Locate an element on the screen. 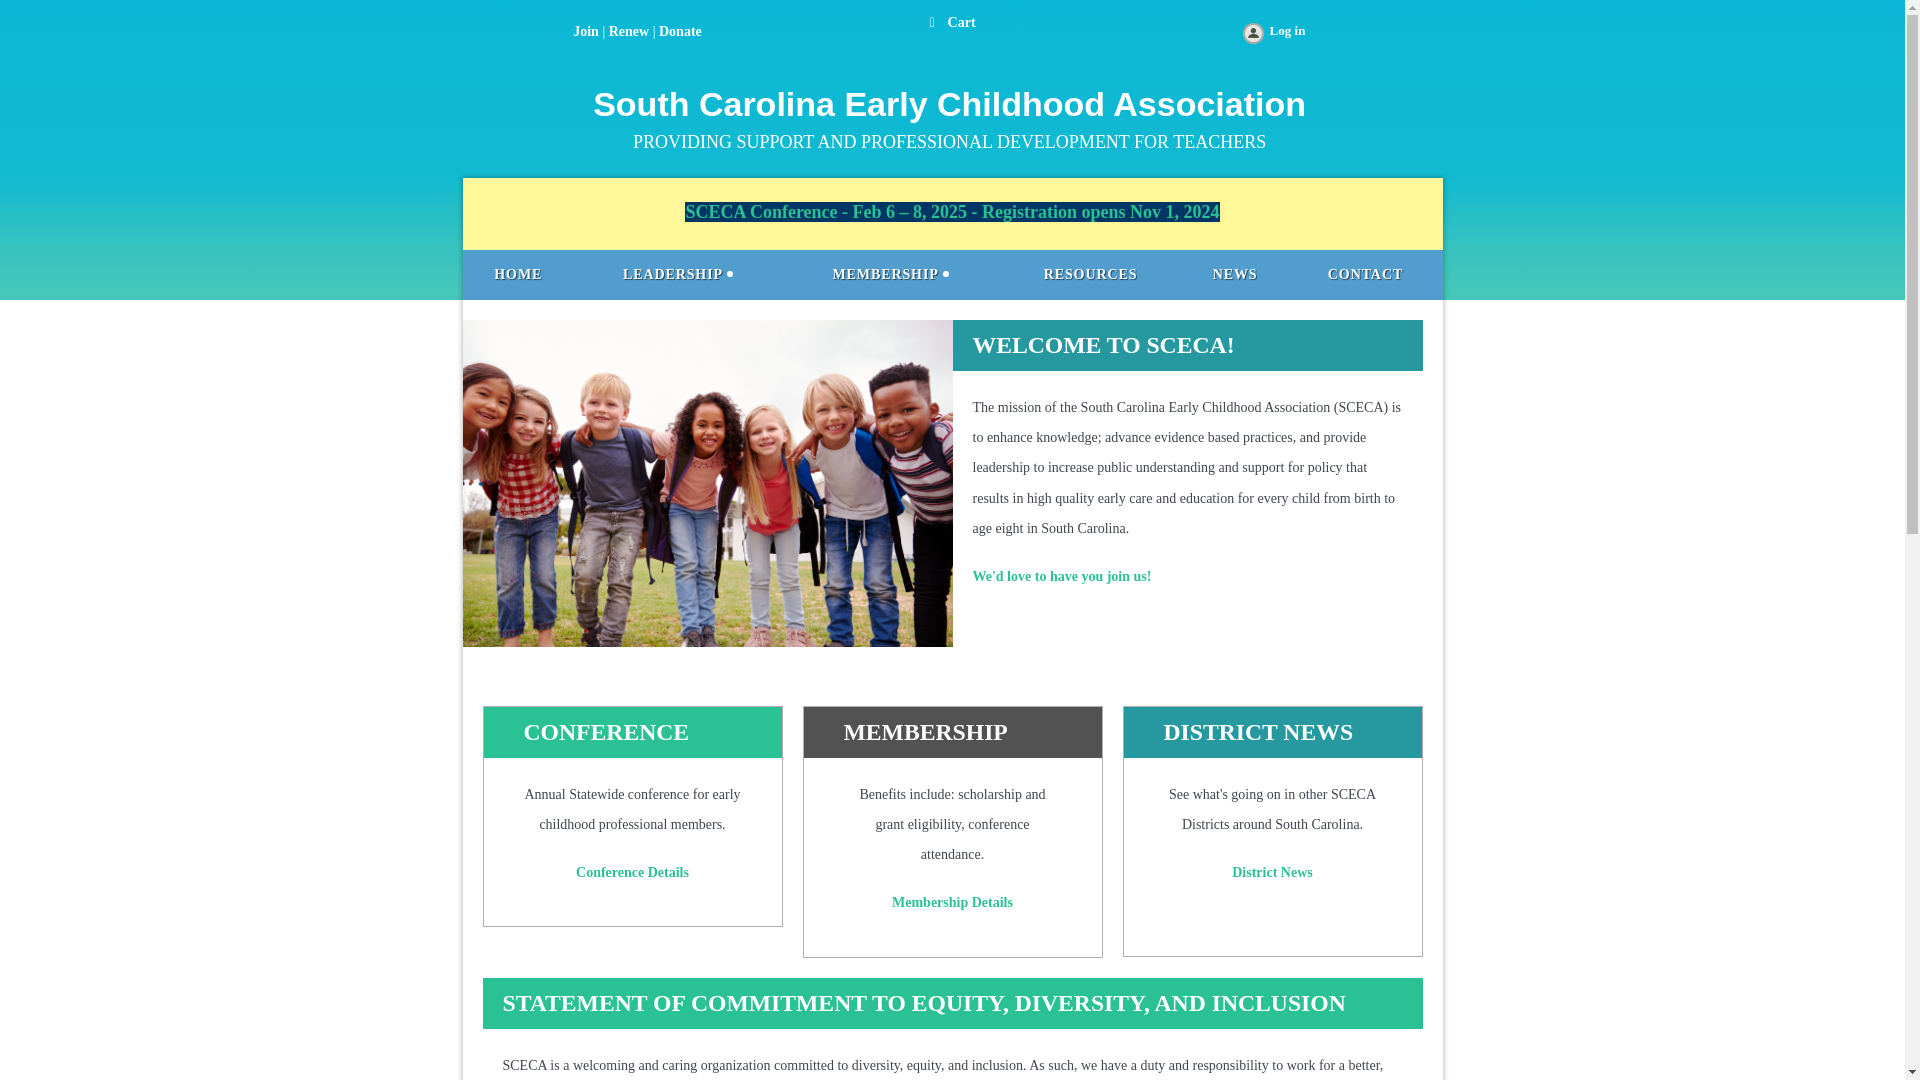 The image size is (1920, 1080). NEWS is located at coordinates (1235, 274).